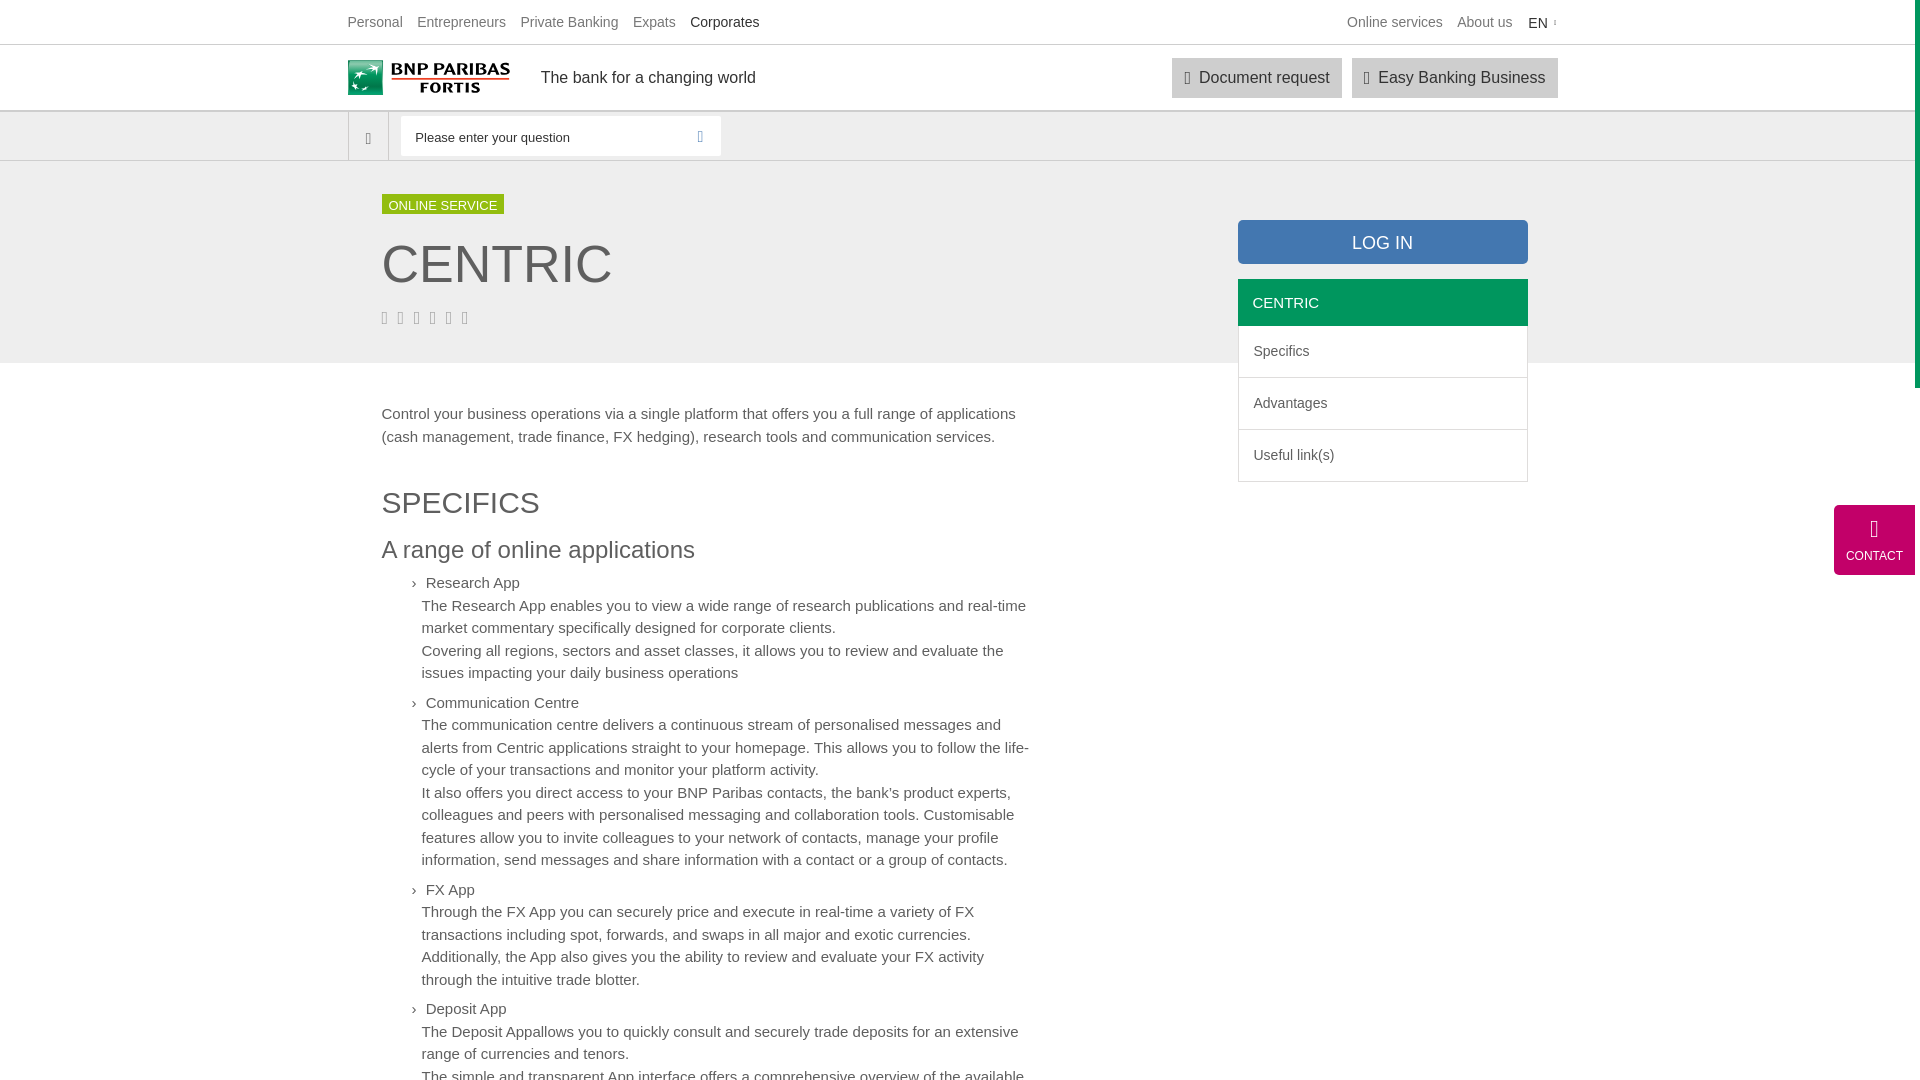 The height and width of the screenshot is (1080, 1920). Describe the element at coordinates (654, 22) in the screenshot. I see `Expats` at that location.